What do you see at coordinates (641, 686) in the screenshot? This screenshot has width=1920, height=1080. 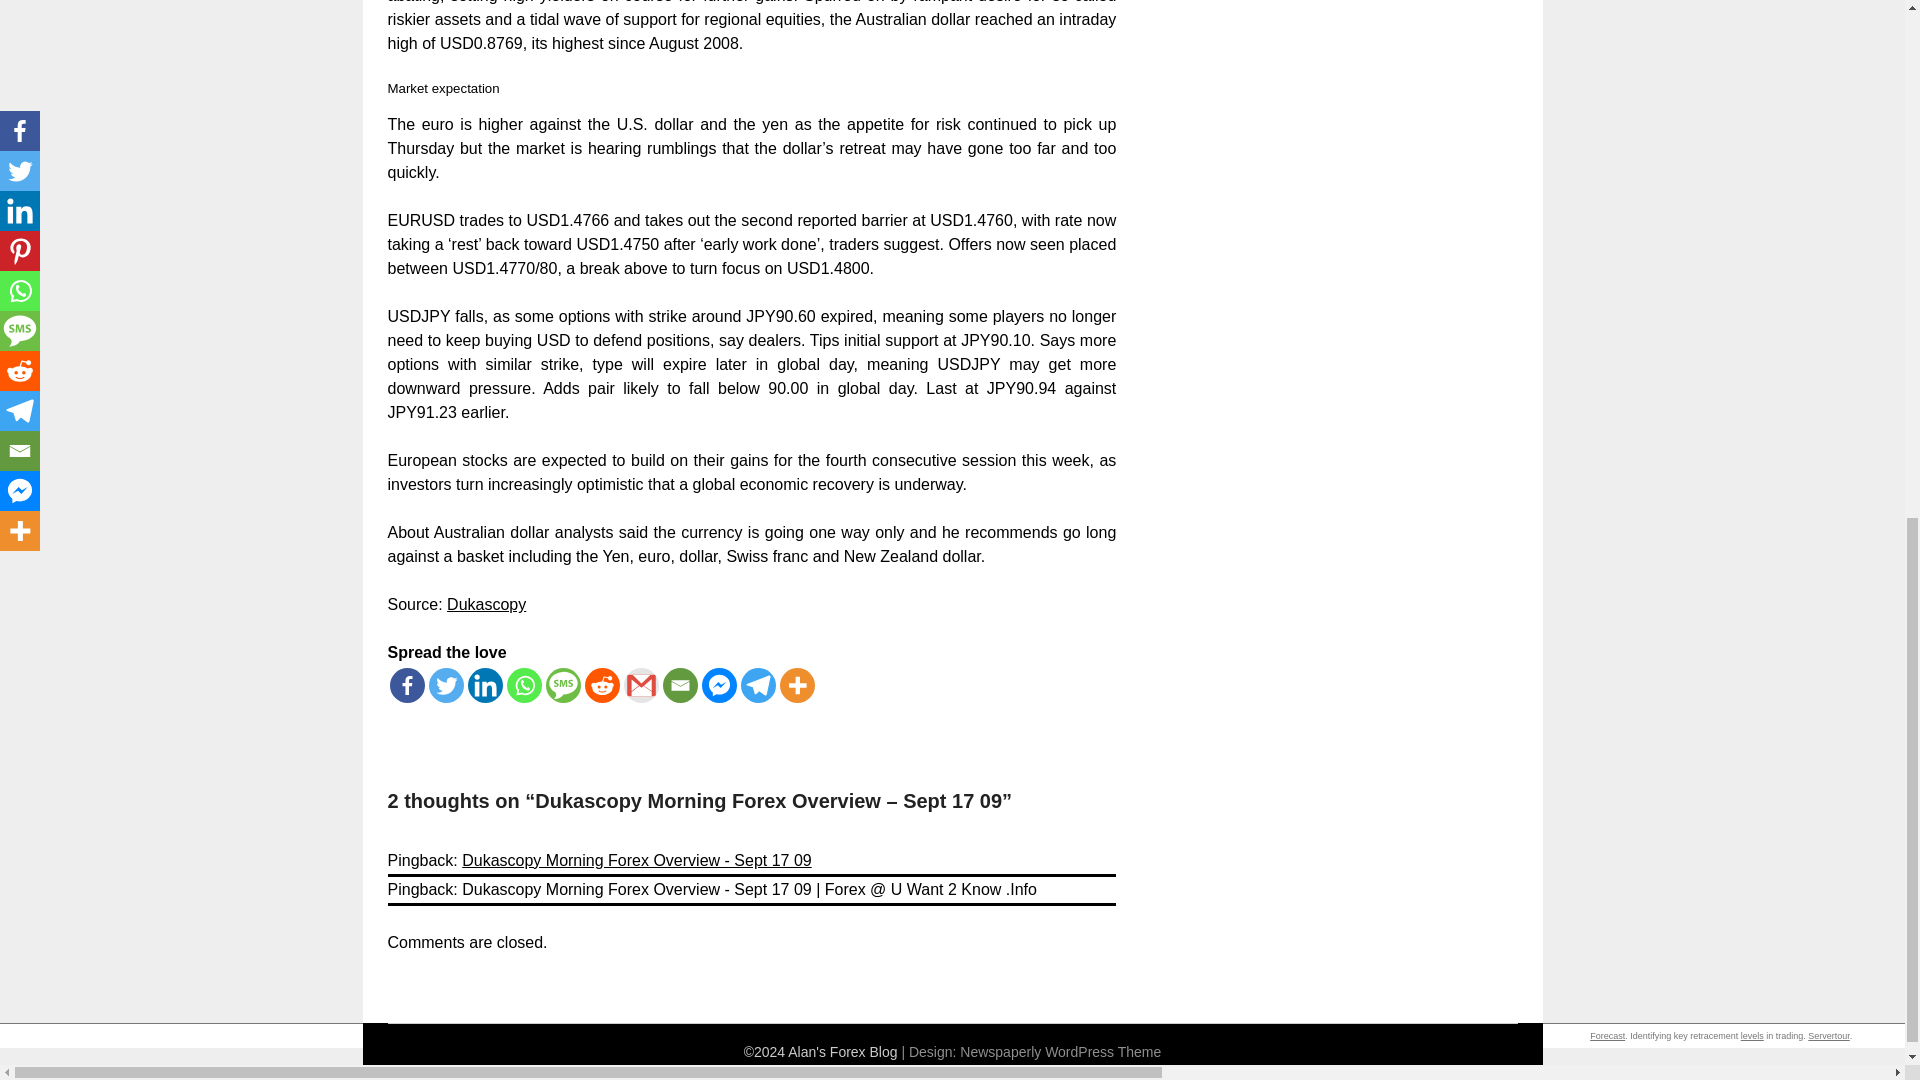 I see `Google Gmail` at bounding box center [641, 686].